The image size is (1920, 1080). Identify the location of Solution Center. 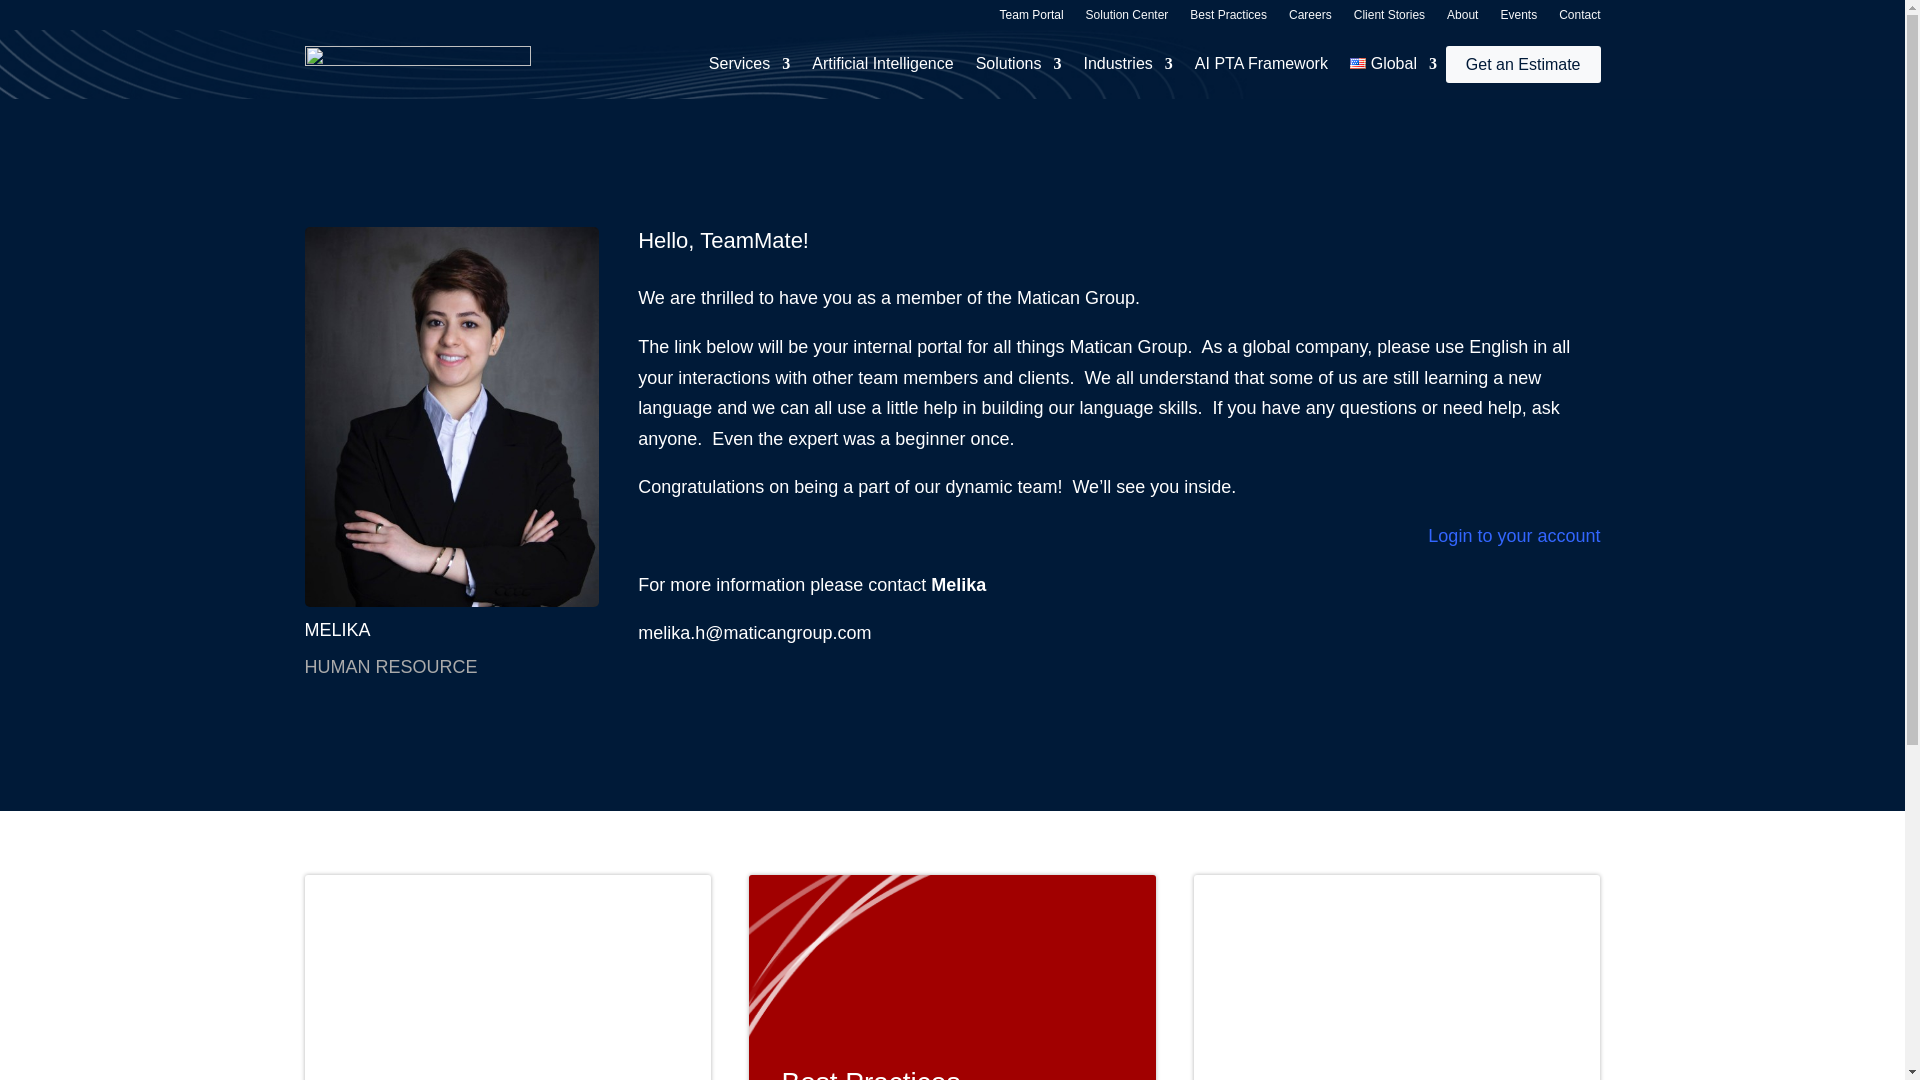
(1128, 18).